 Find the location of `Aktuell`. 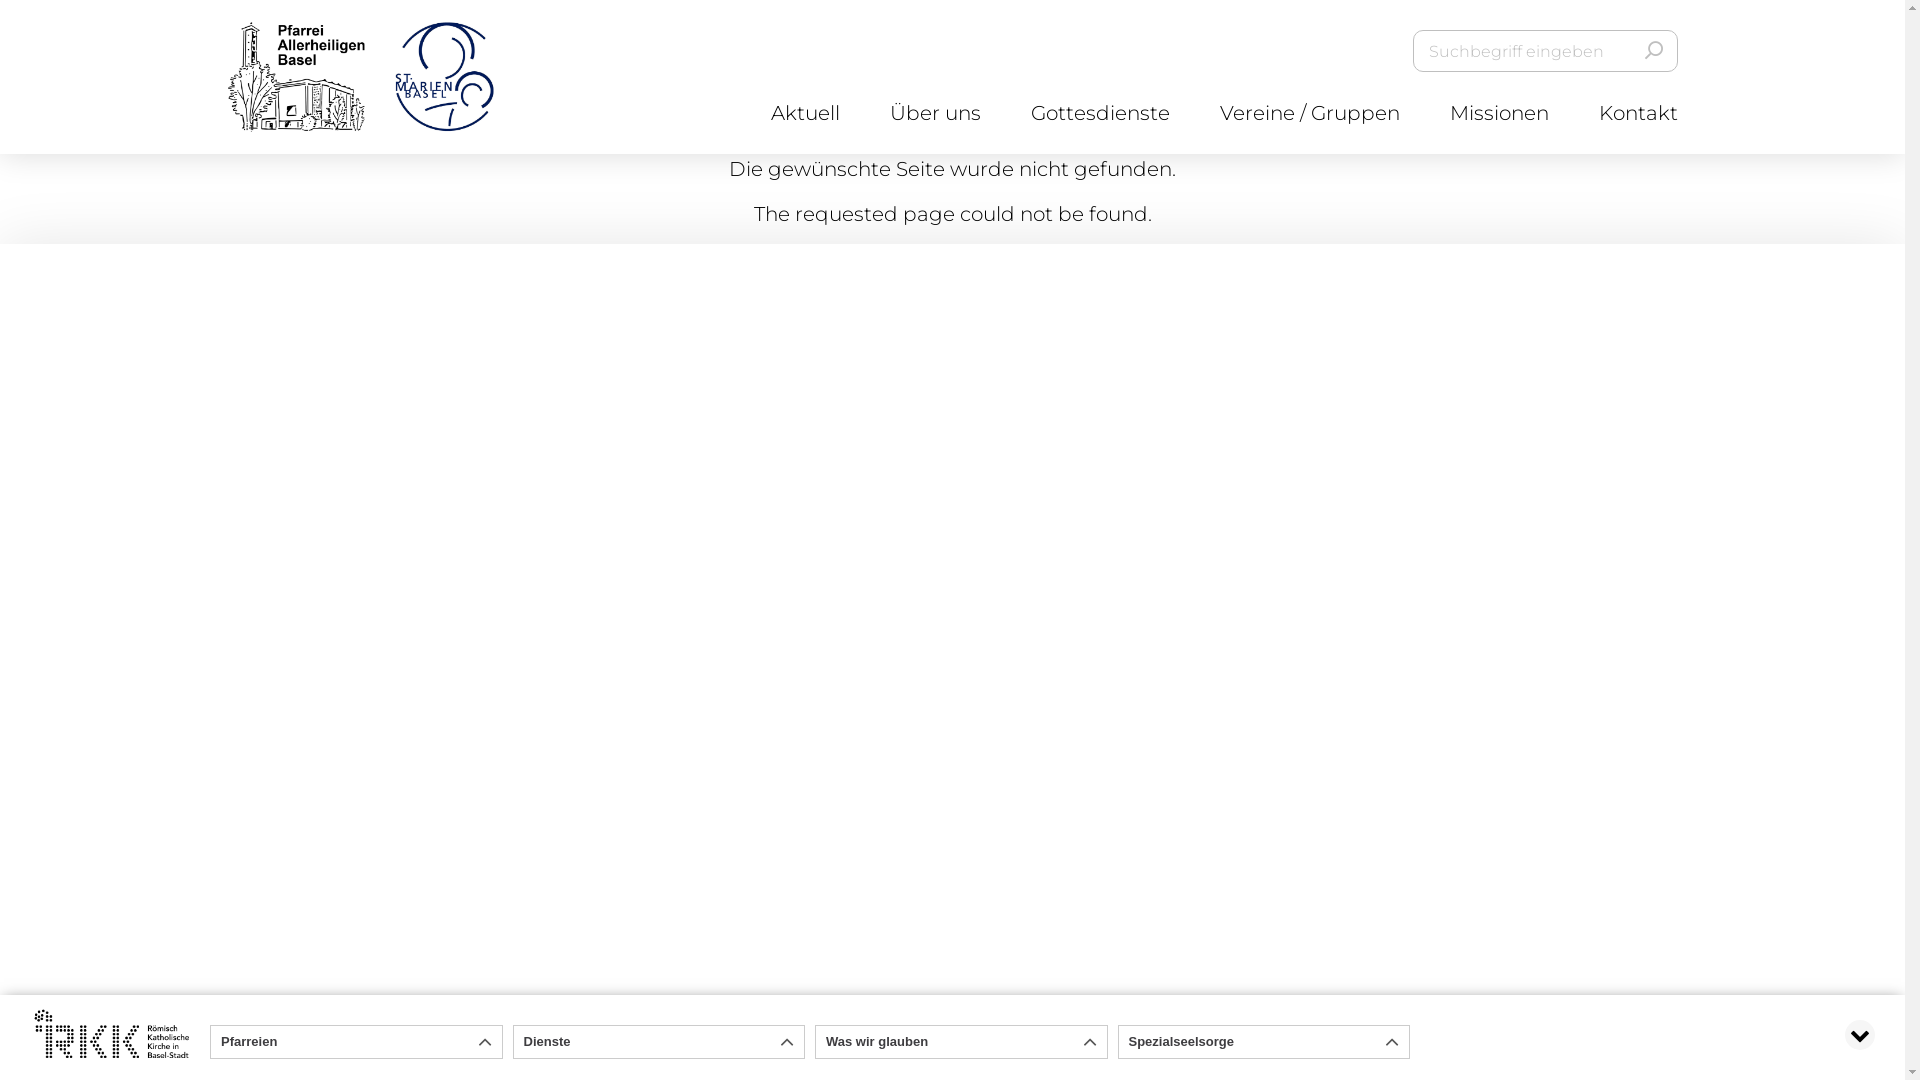

Aktuell is located at coordinates (804, 113).